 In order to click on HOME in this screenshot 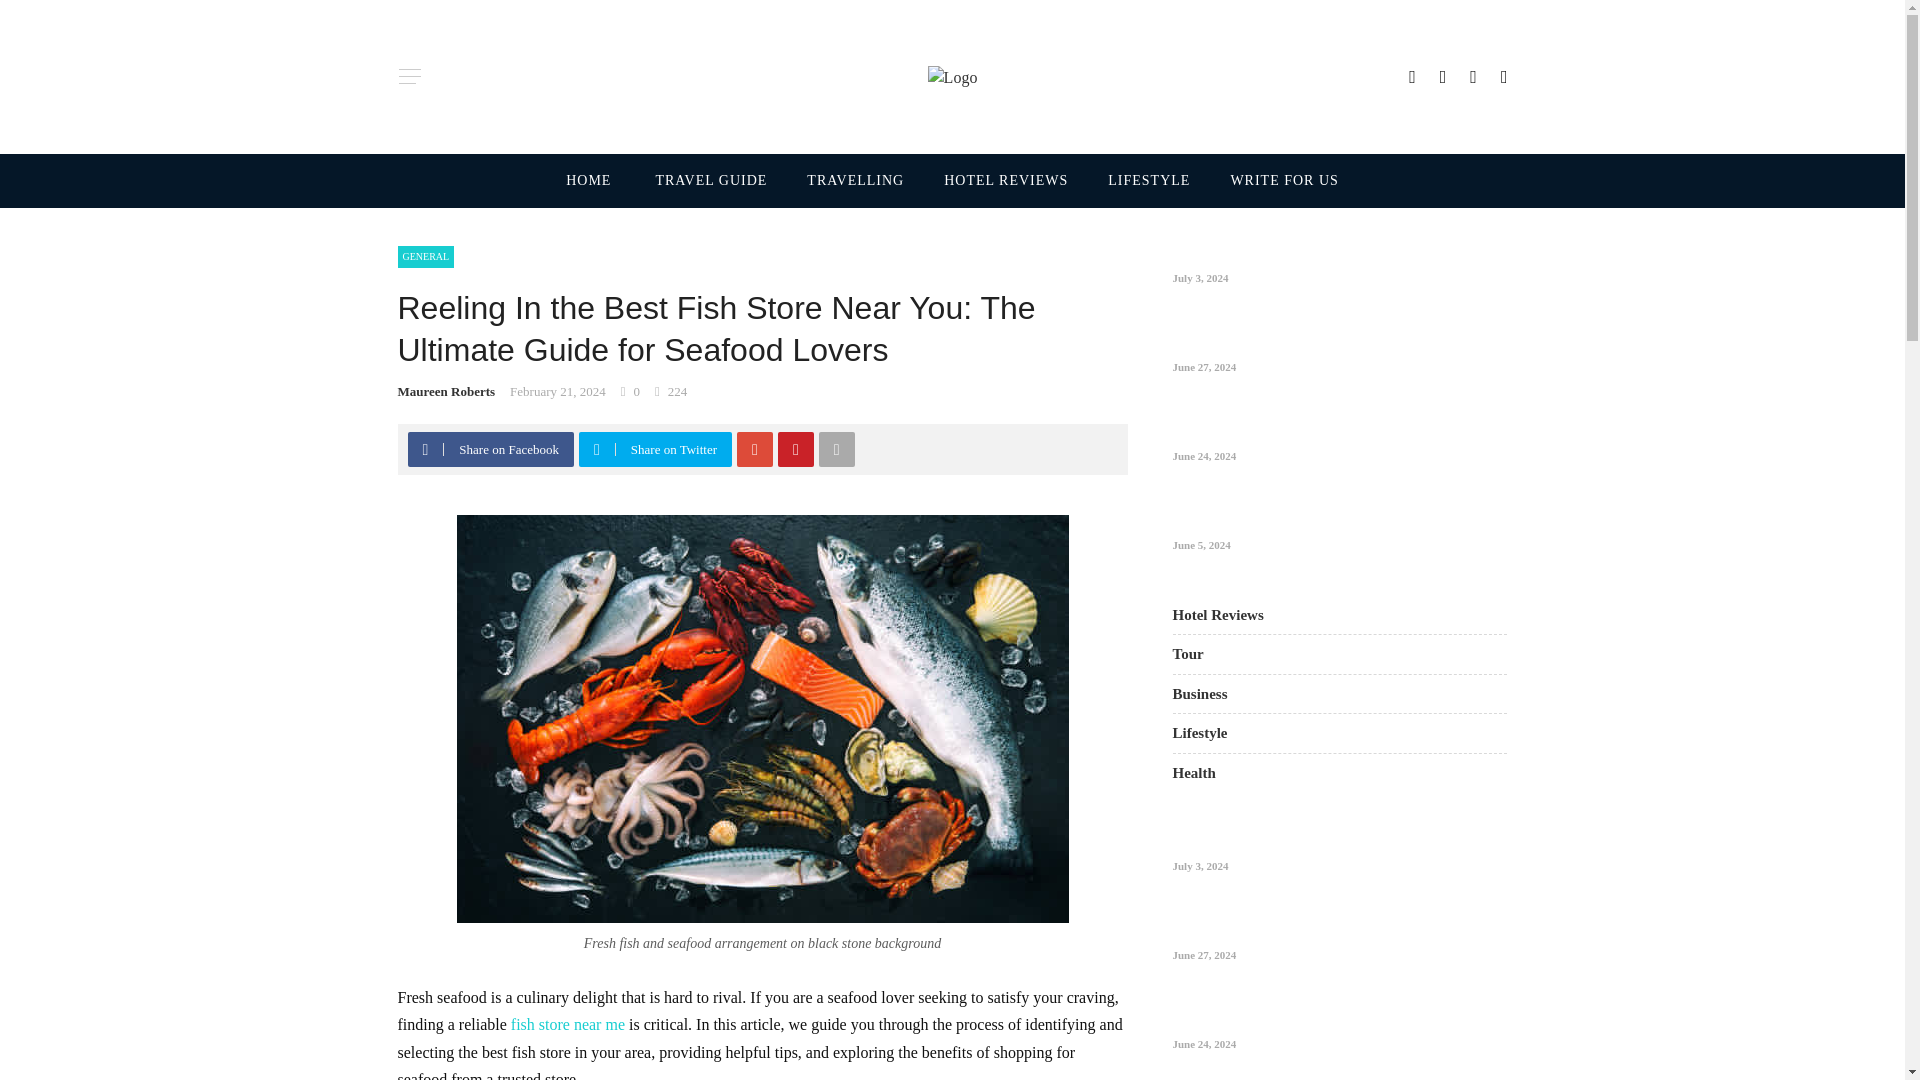, I will do `click(600, 181)`.